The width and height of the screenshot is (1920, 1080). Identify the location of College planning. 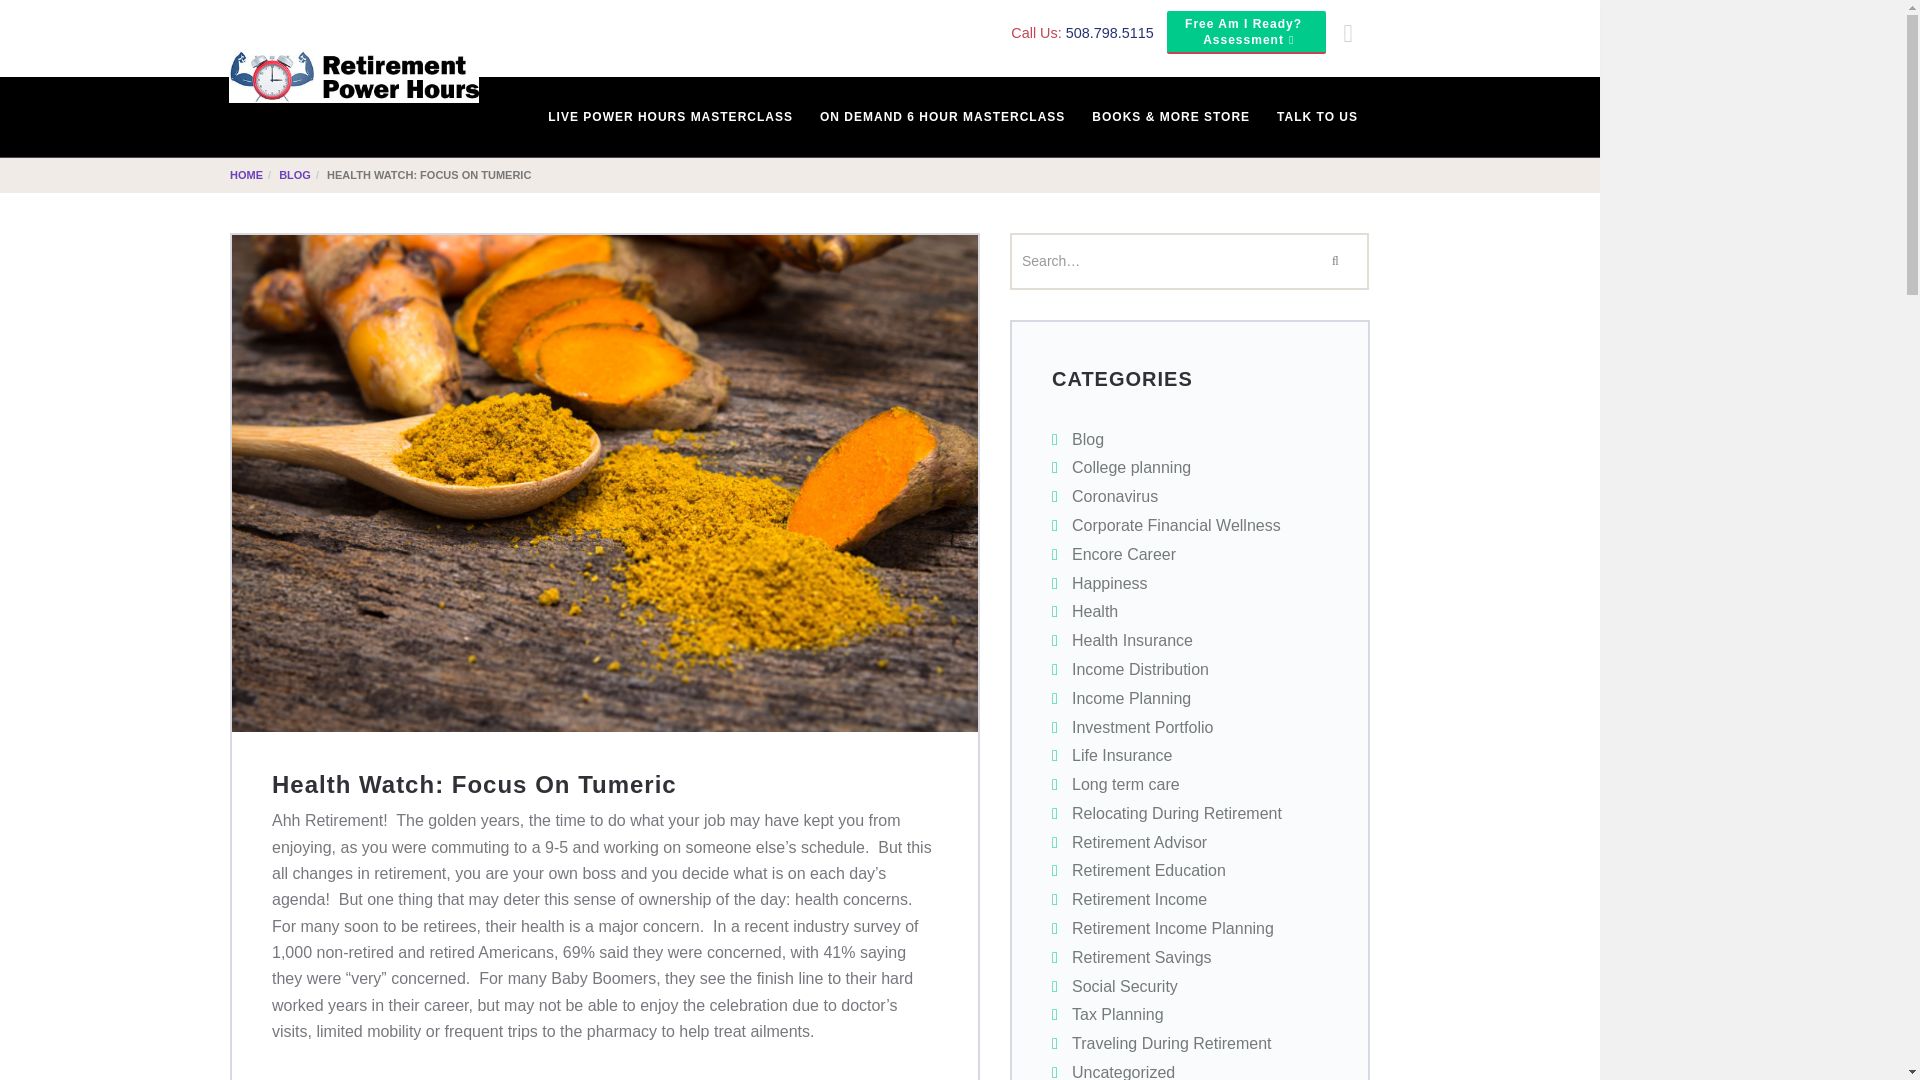
(1142, 726).